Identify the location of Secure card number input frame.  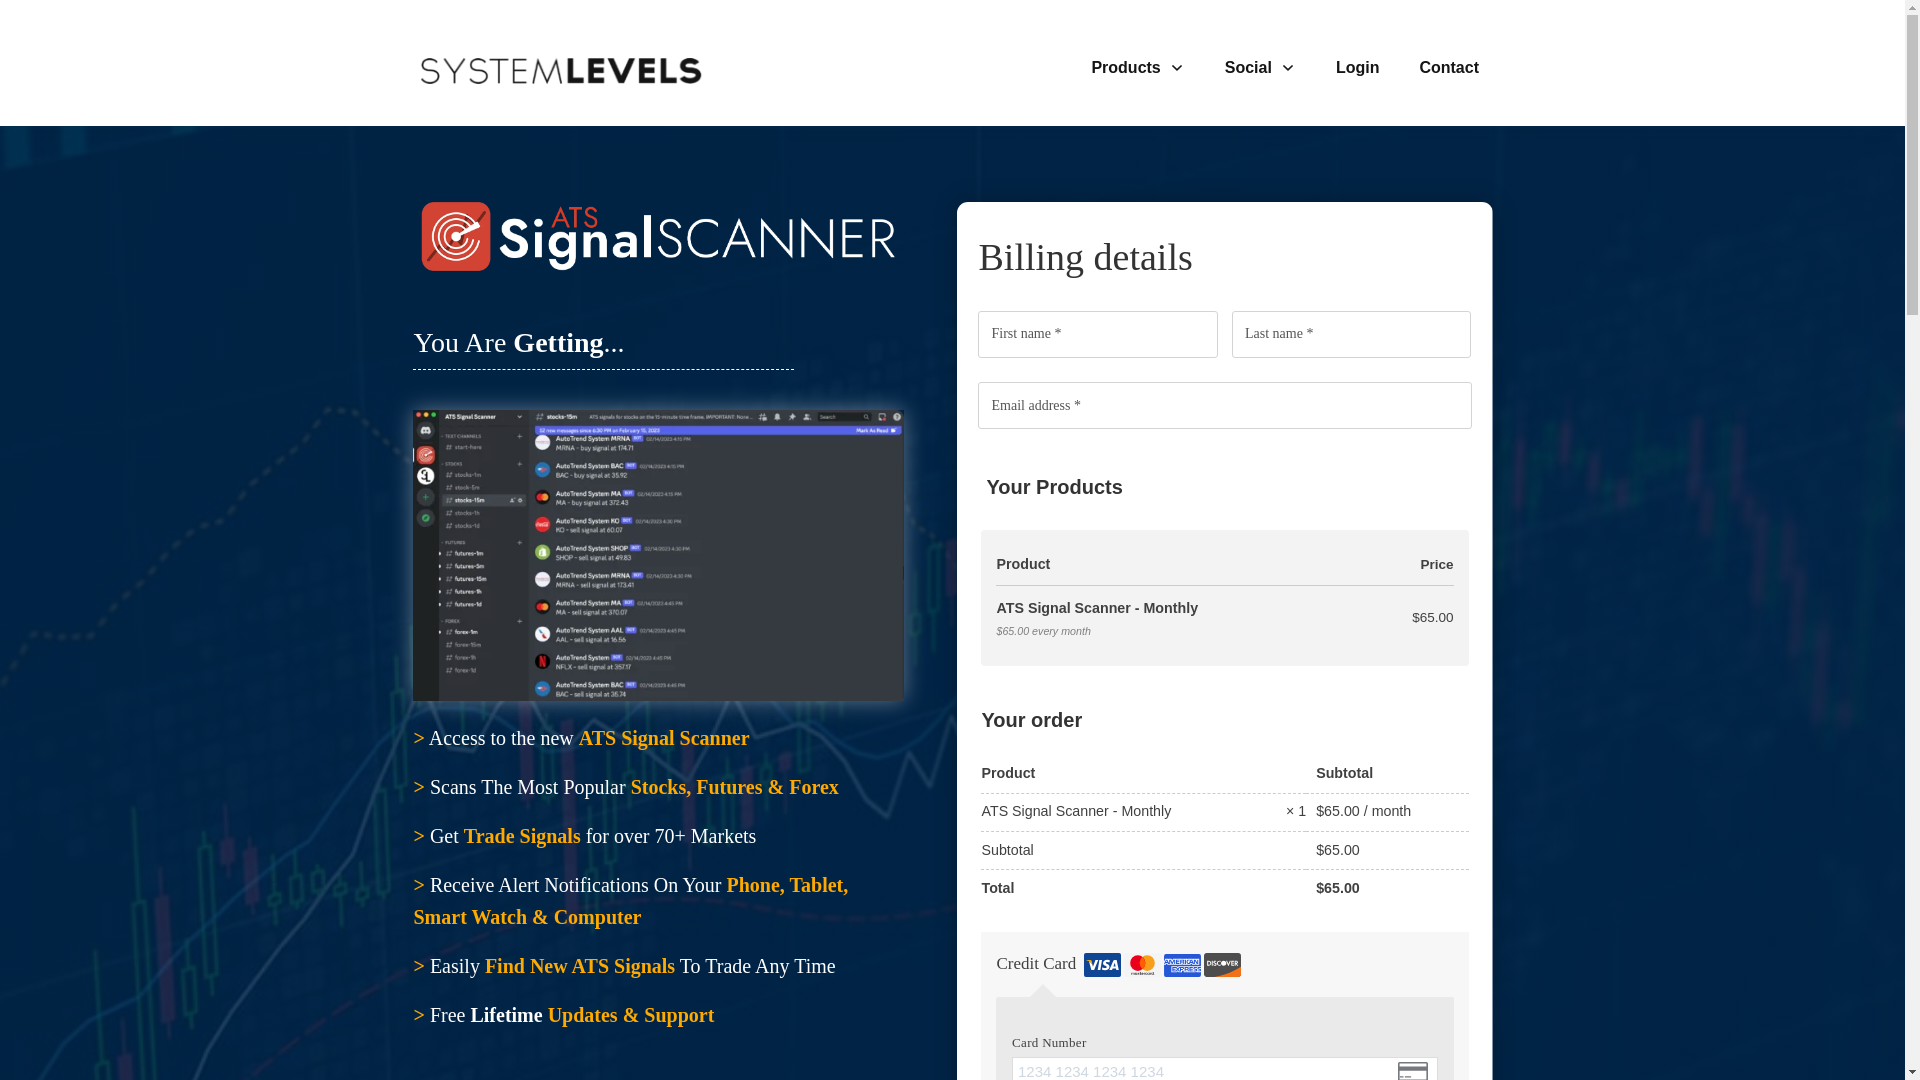
(1224, 1071).